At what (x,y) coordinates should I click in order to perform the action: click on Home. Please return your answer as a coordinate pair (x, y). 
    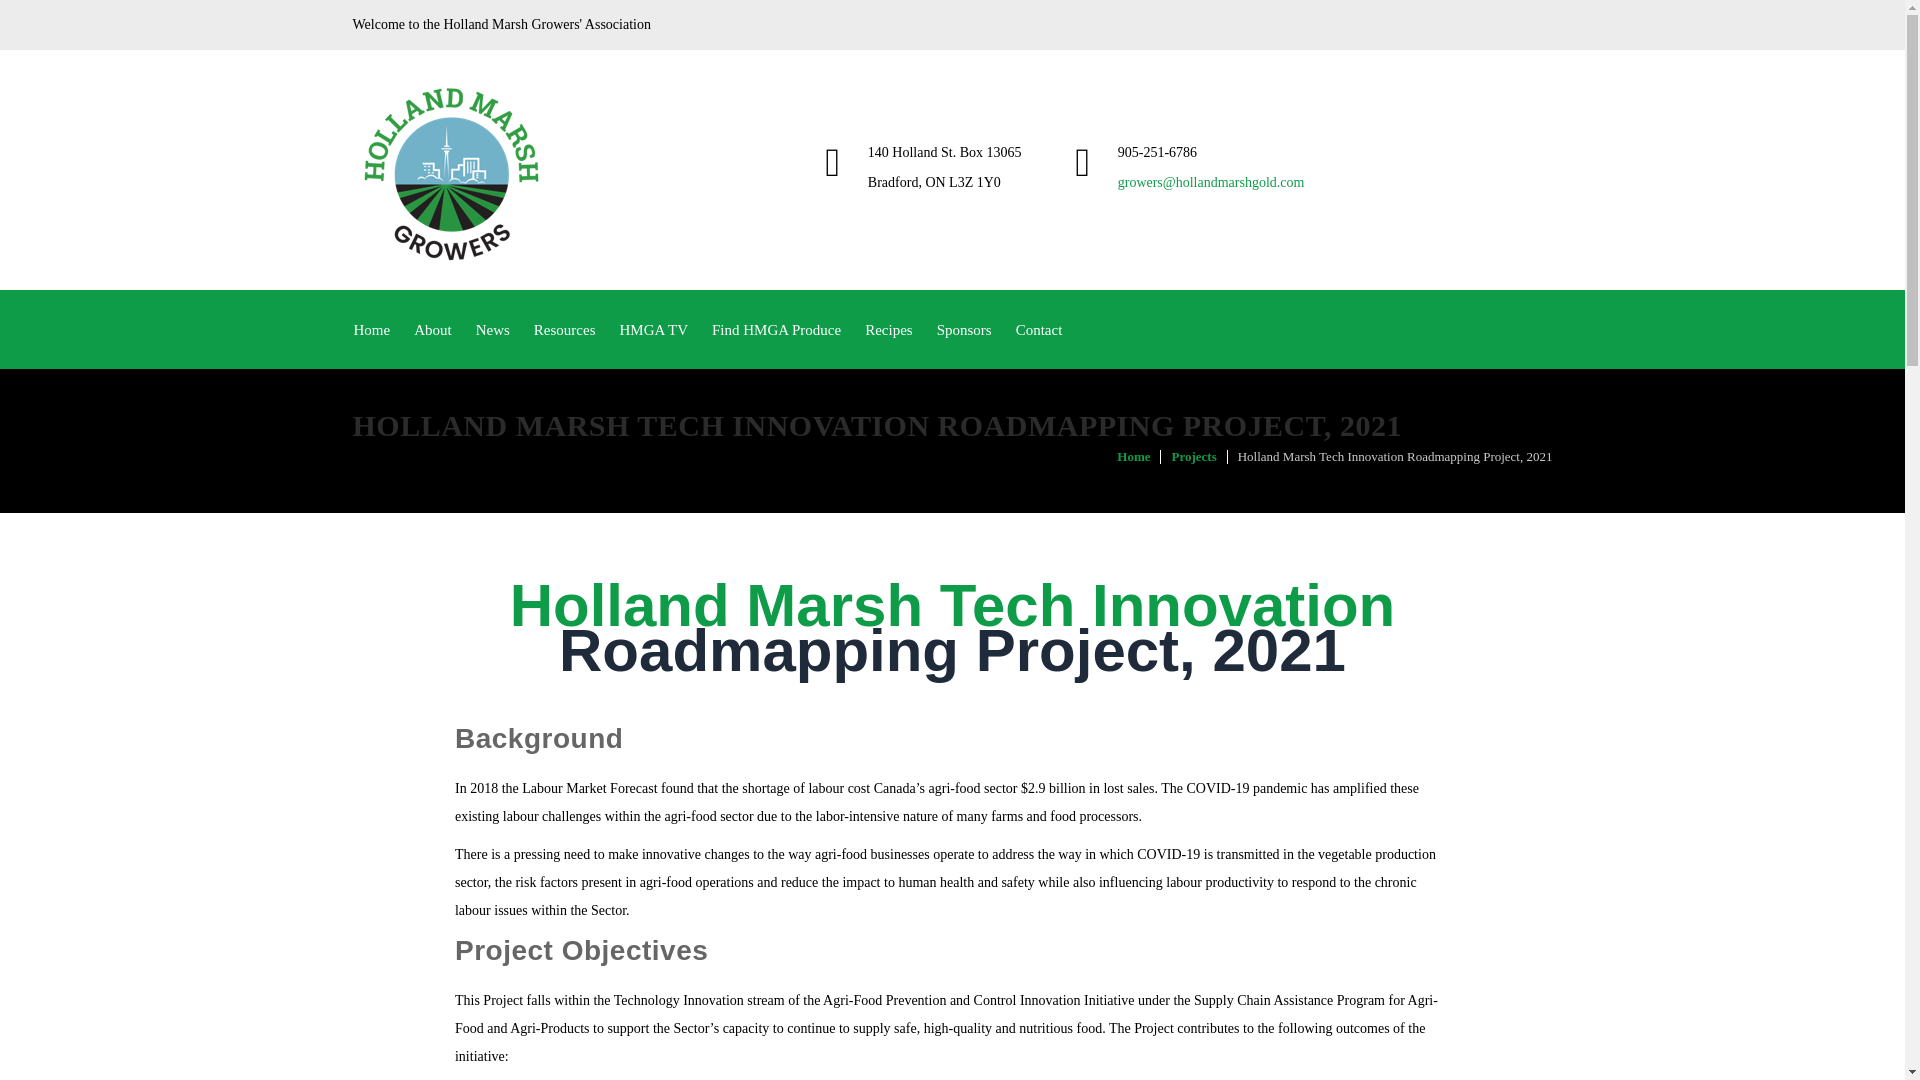
    Looking at the image, I should click on (372, 330).